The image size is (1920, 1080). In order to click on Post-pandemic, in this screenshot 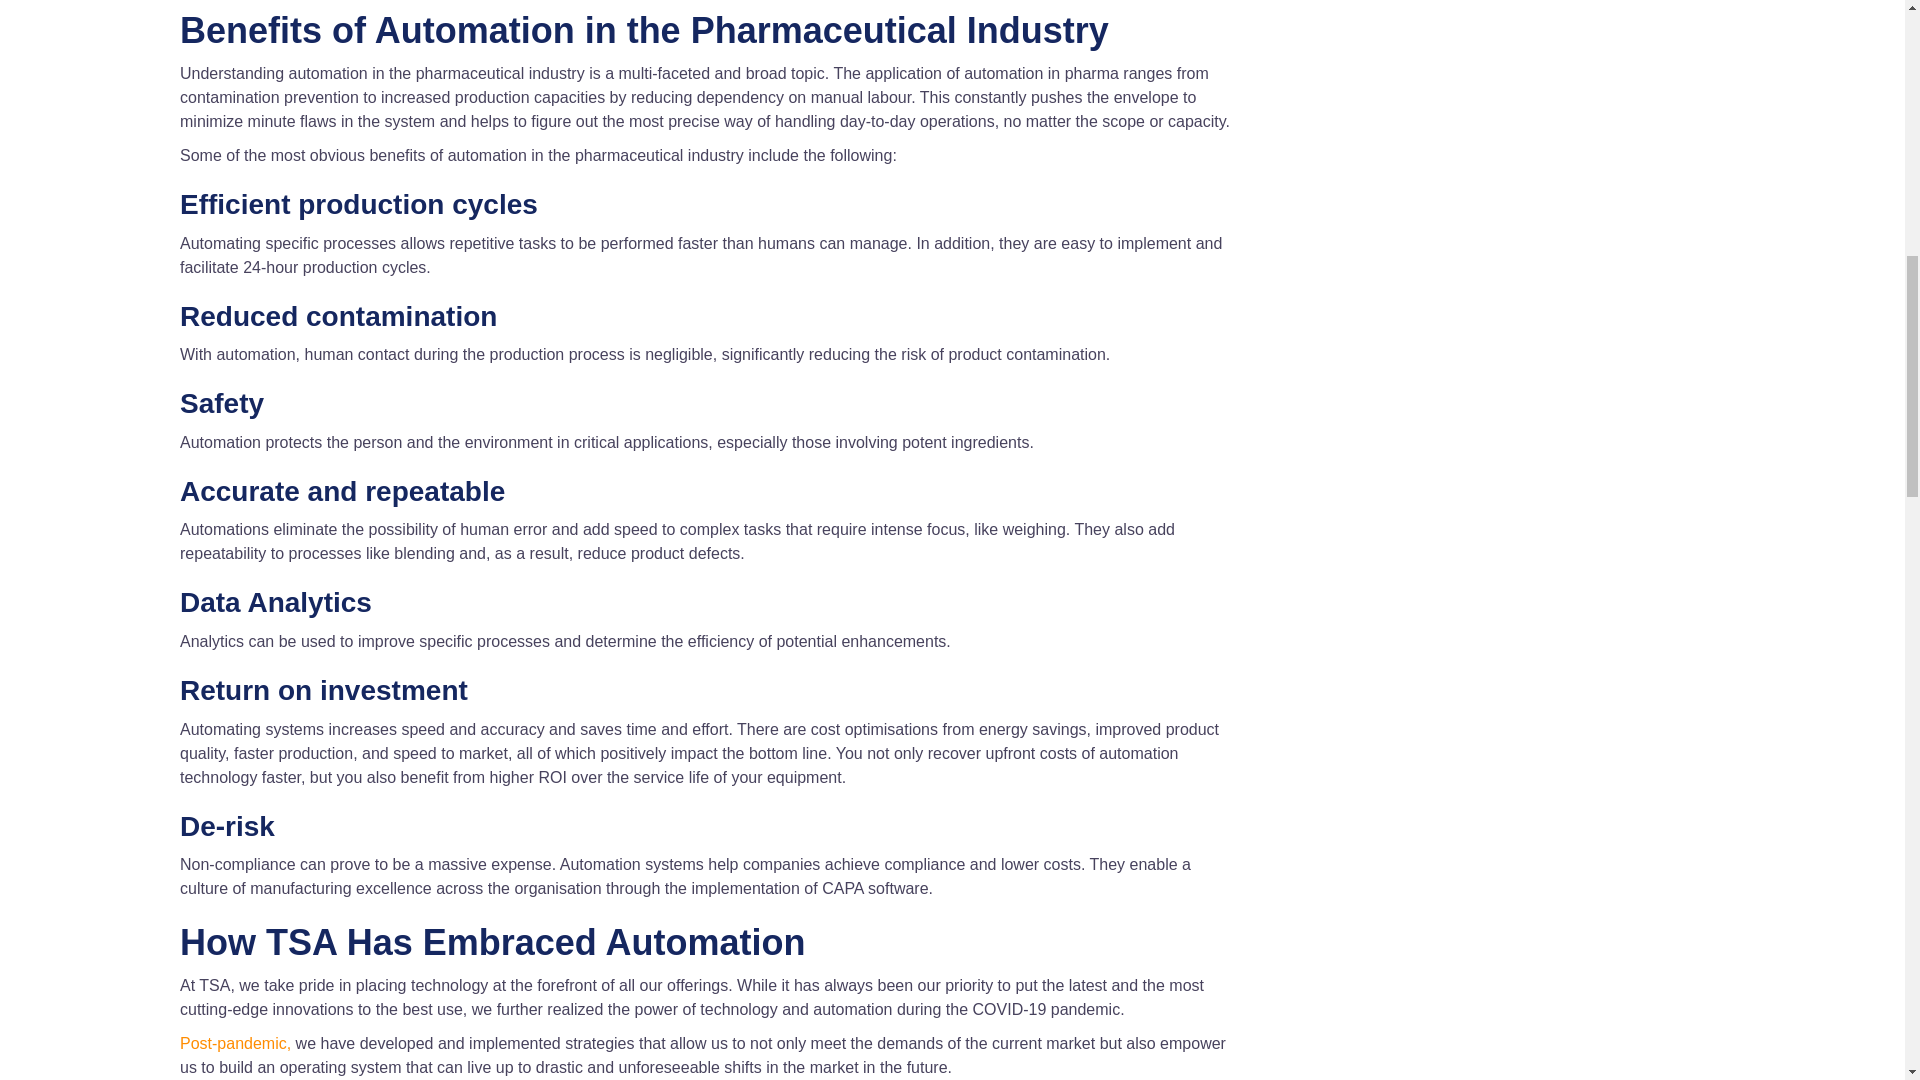, I will do `click(236, 1042)`.